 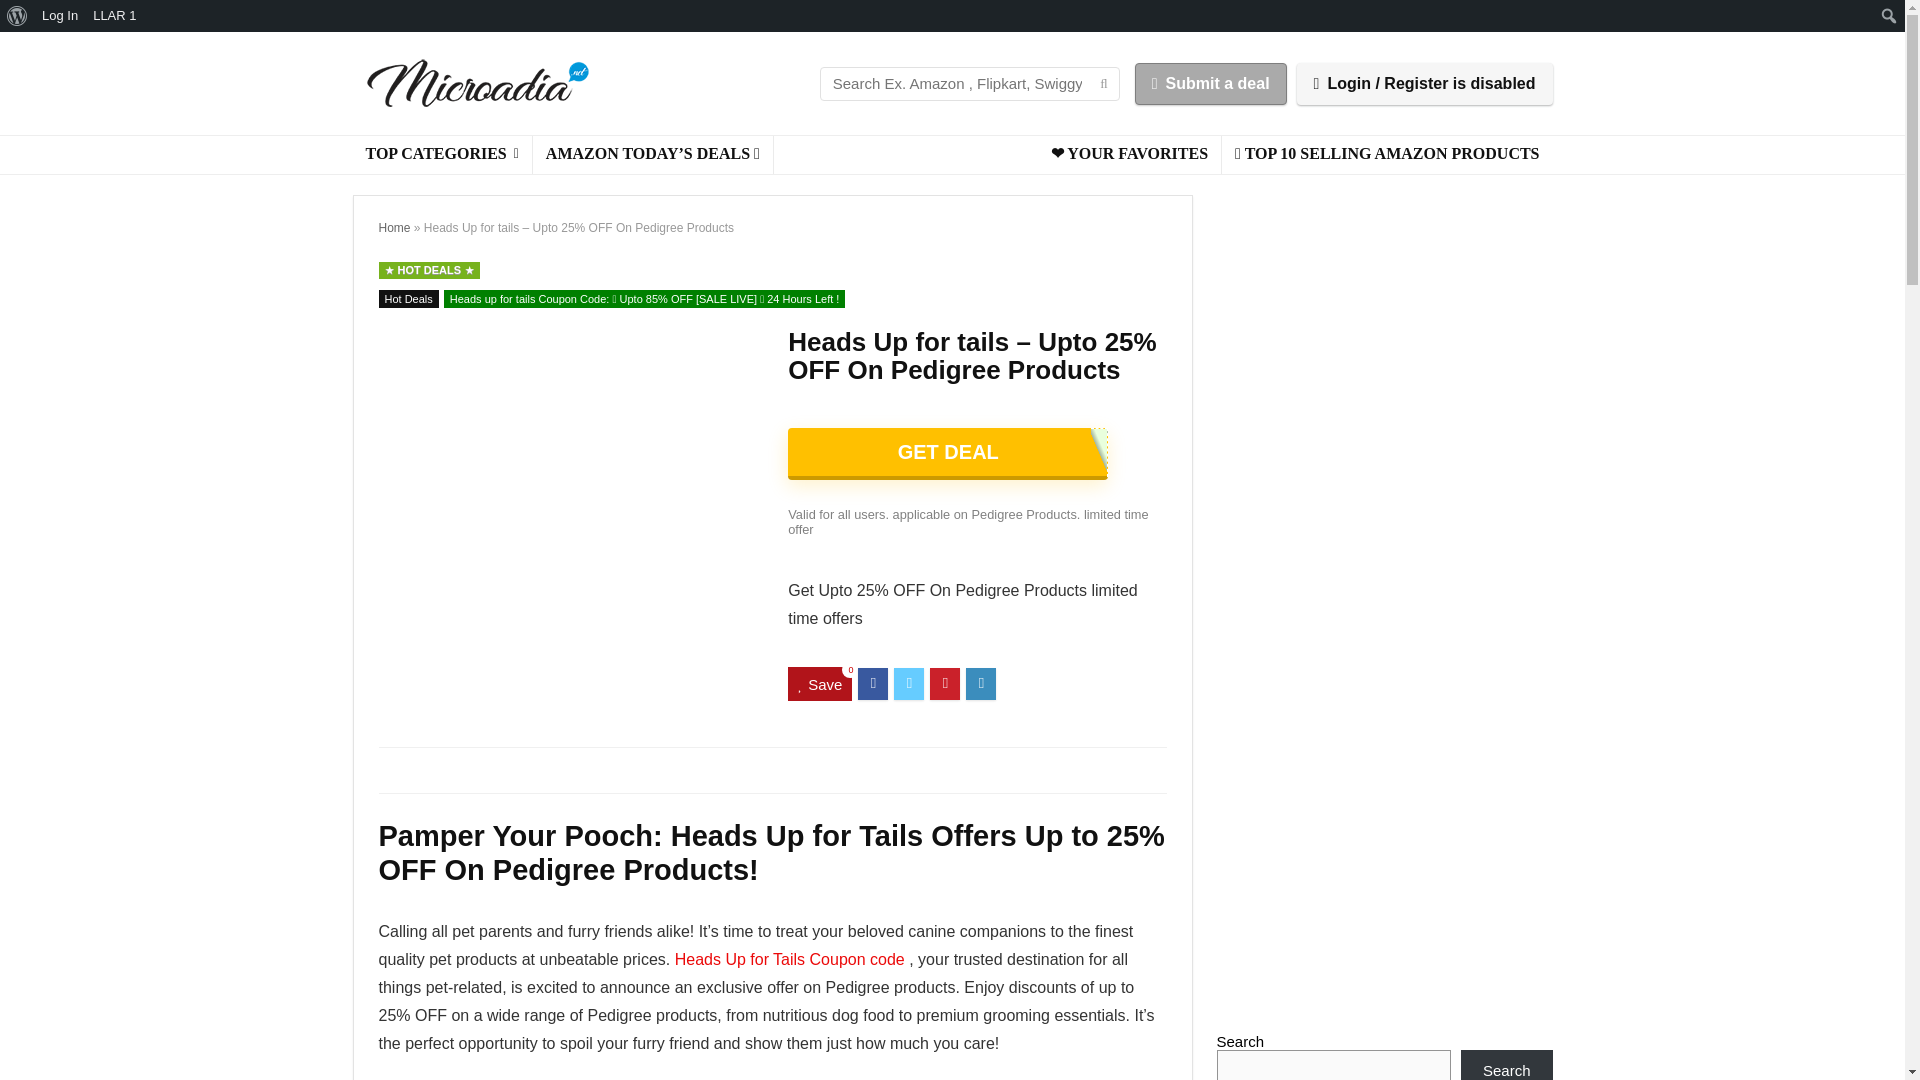 What do you see at coordinates (115, 16) in the screenshot?
I see `LLAR 1` at bounding box center [115, 16].